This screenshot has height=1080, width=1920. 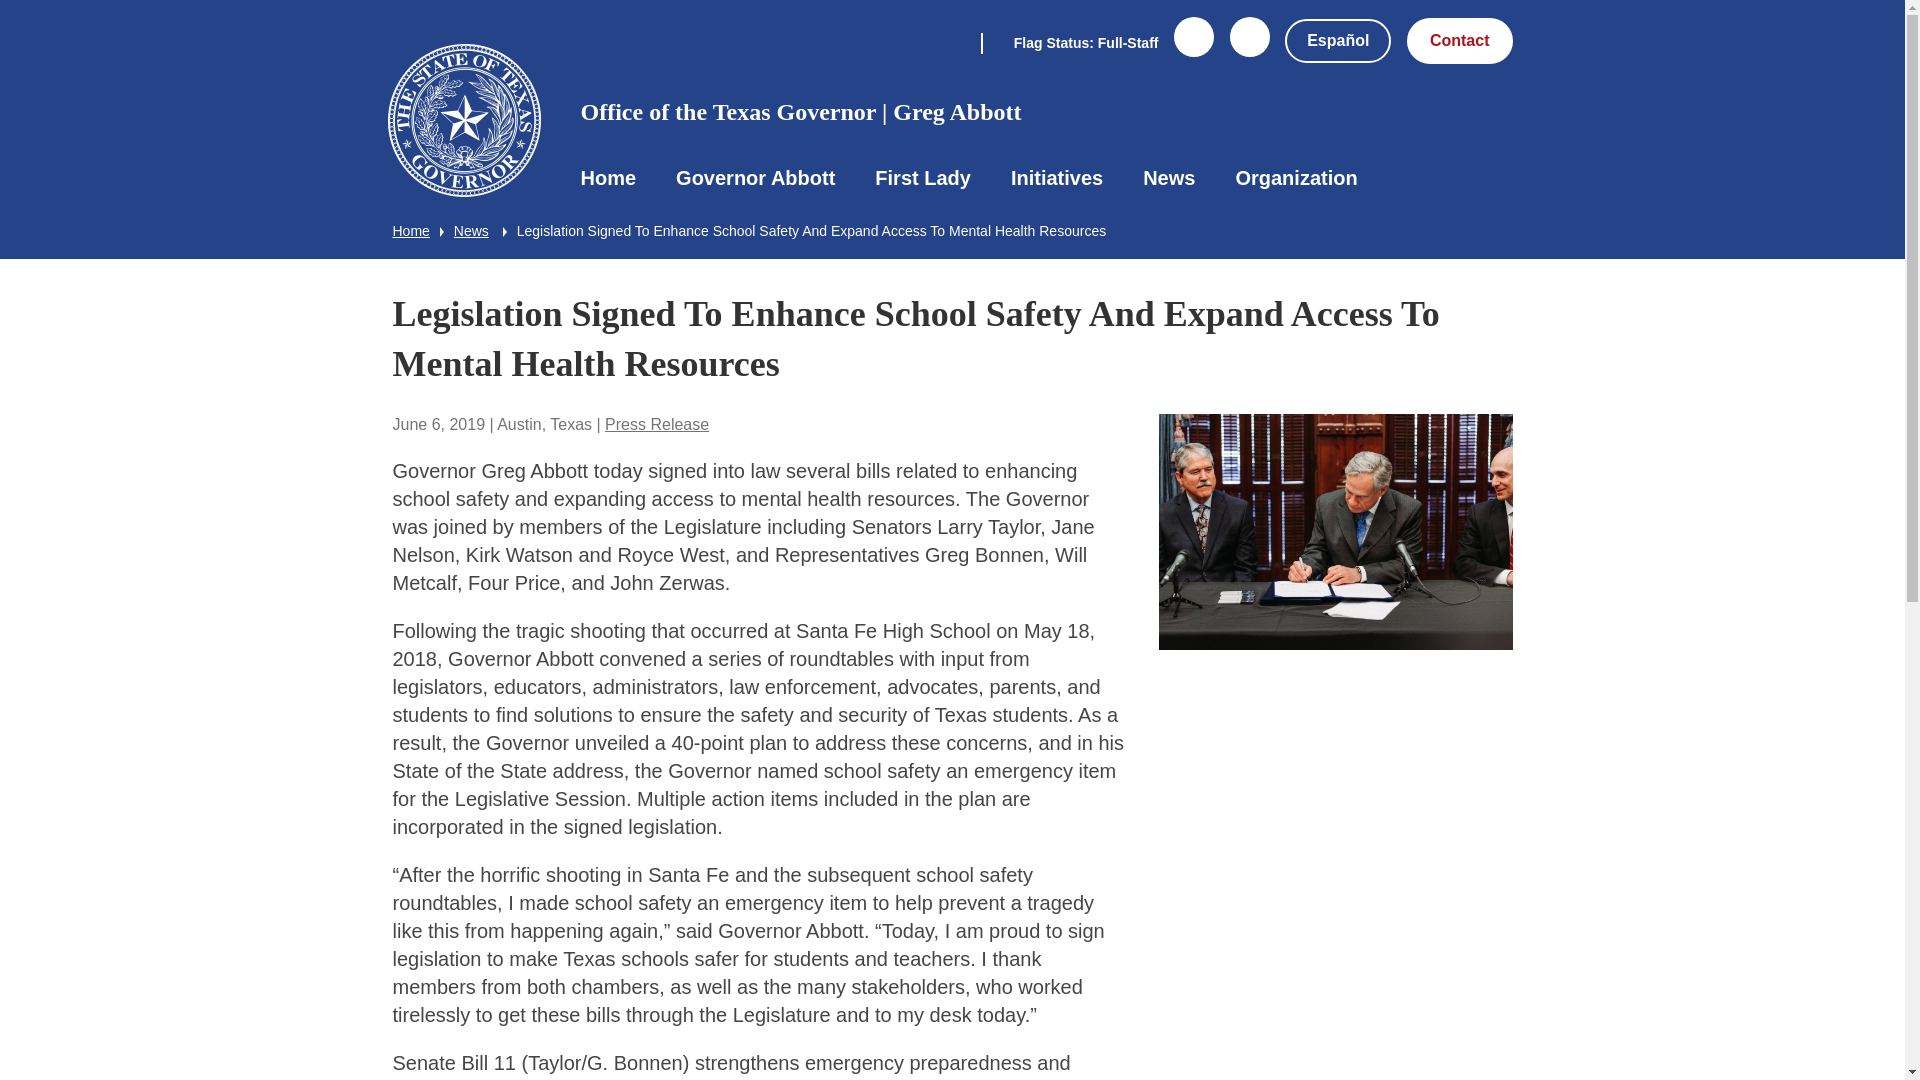 I want to click on Contact, so click(x=1460, y=40).